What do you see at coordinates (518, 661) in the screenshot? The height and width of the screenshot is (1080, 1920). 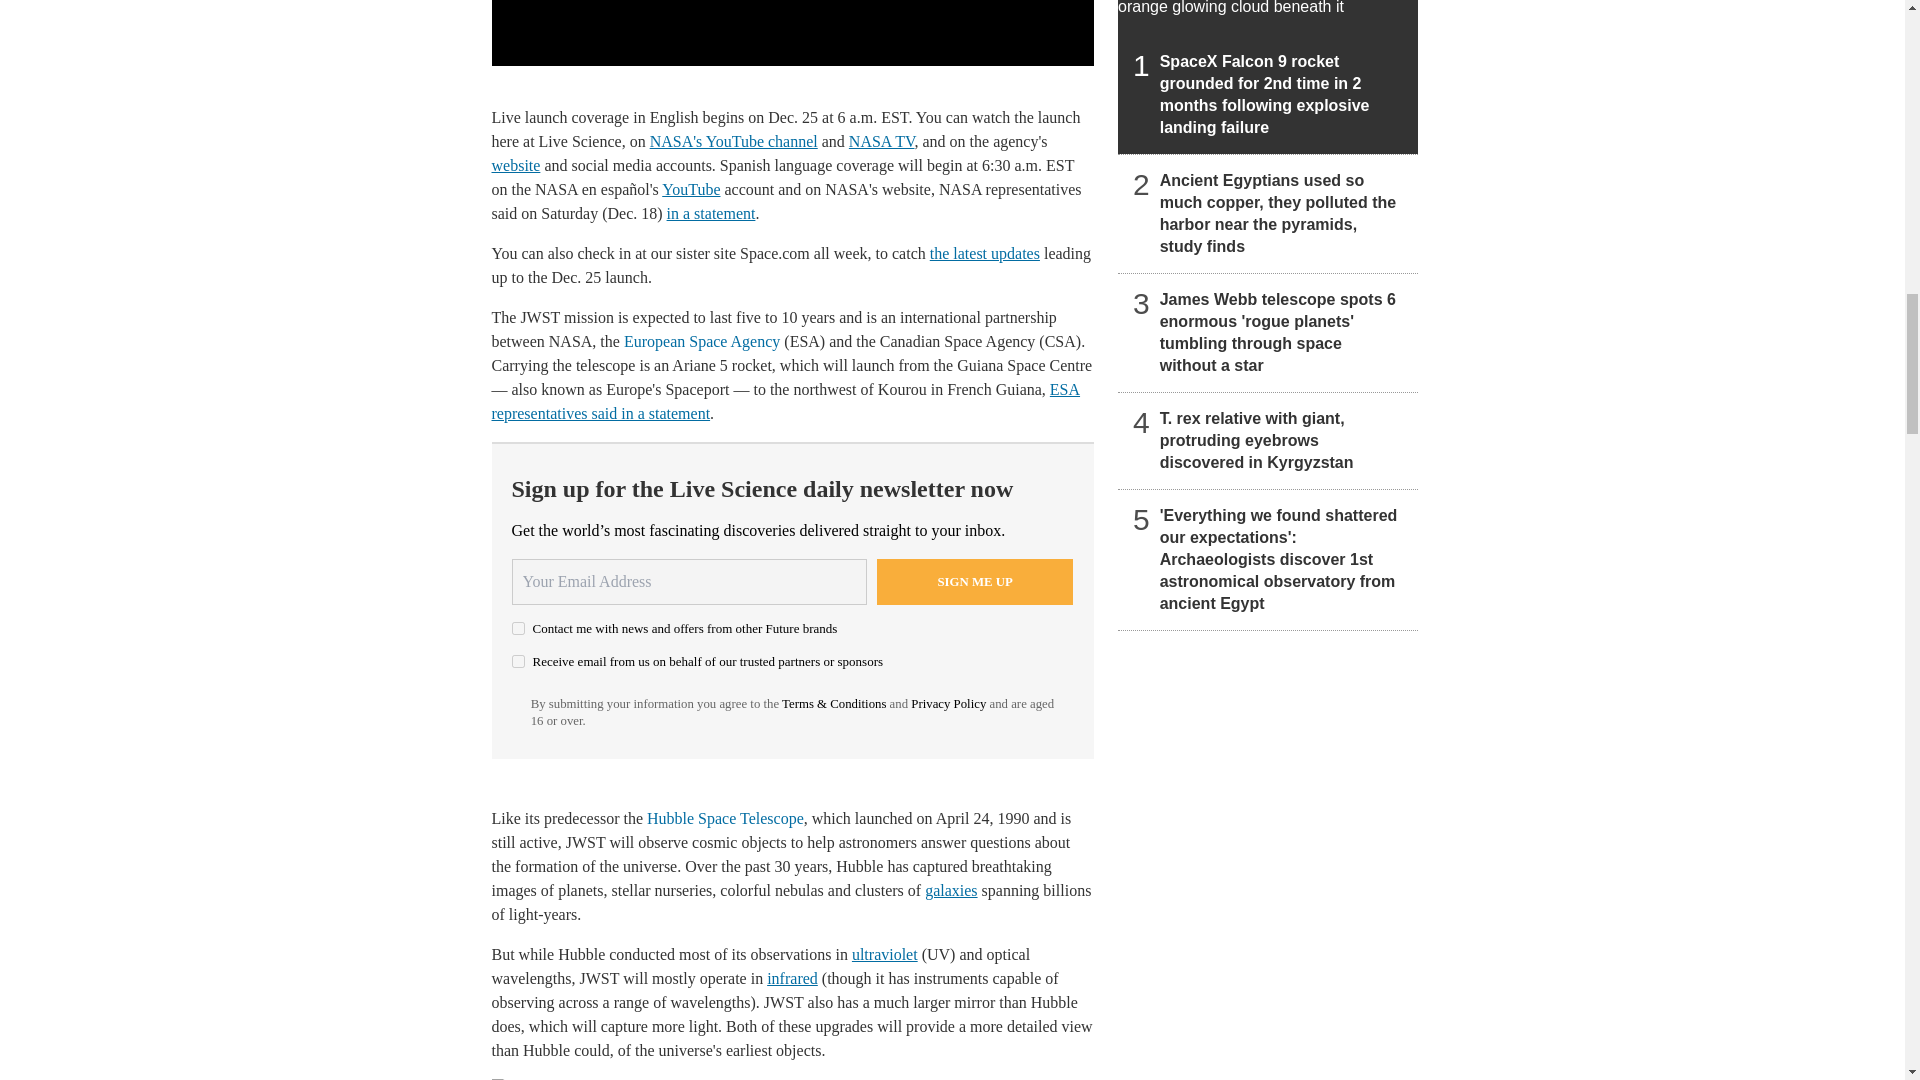 I see `on` at bounding box center [518, 661].